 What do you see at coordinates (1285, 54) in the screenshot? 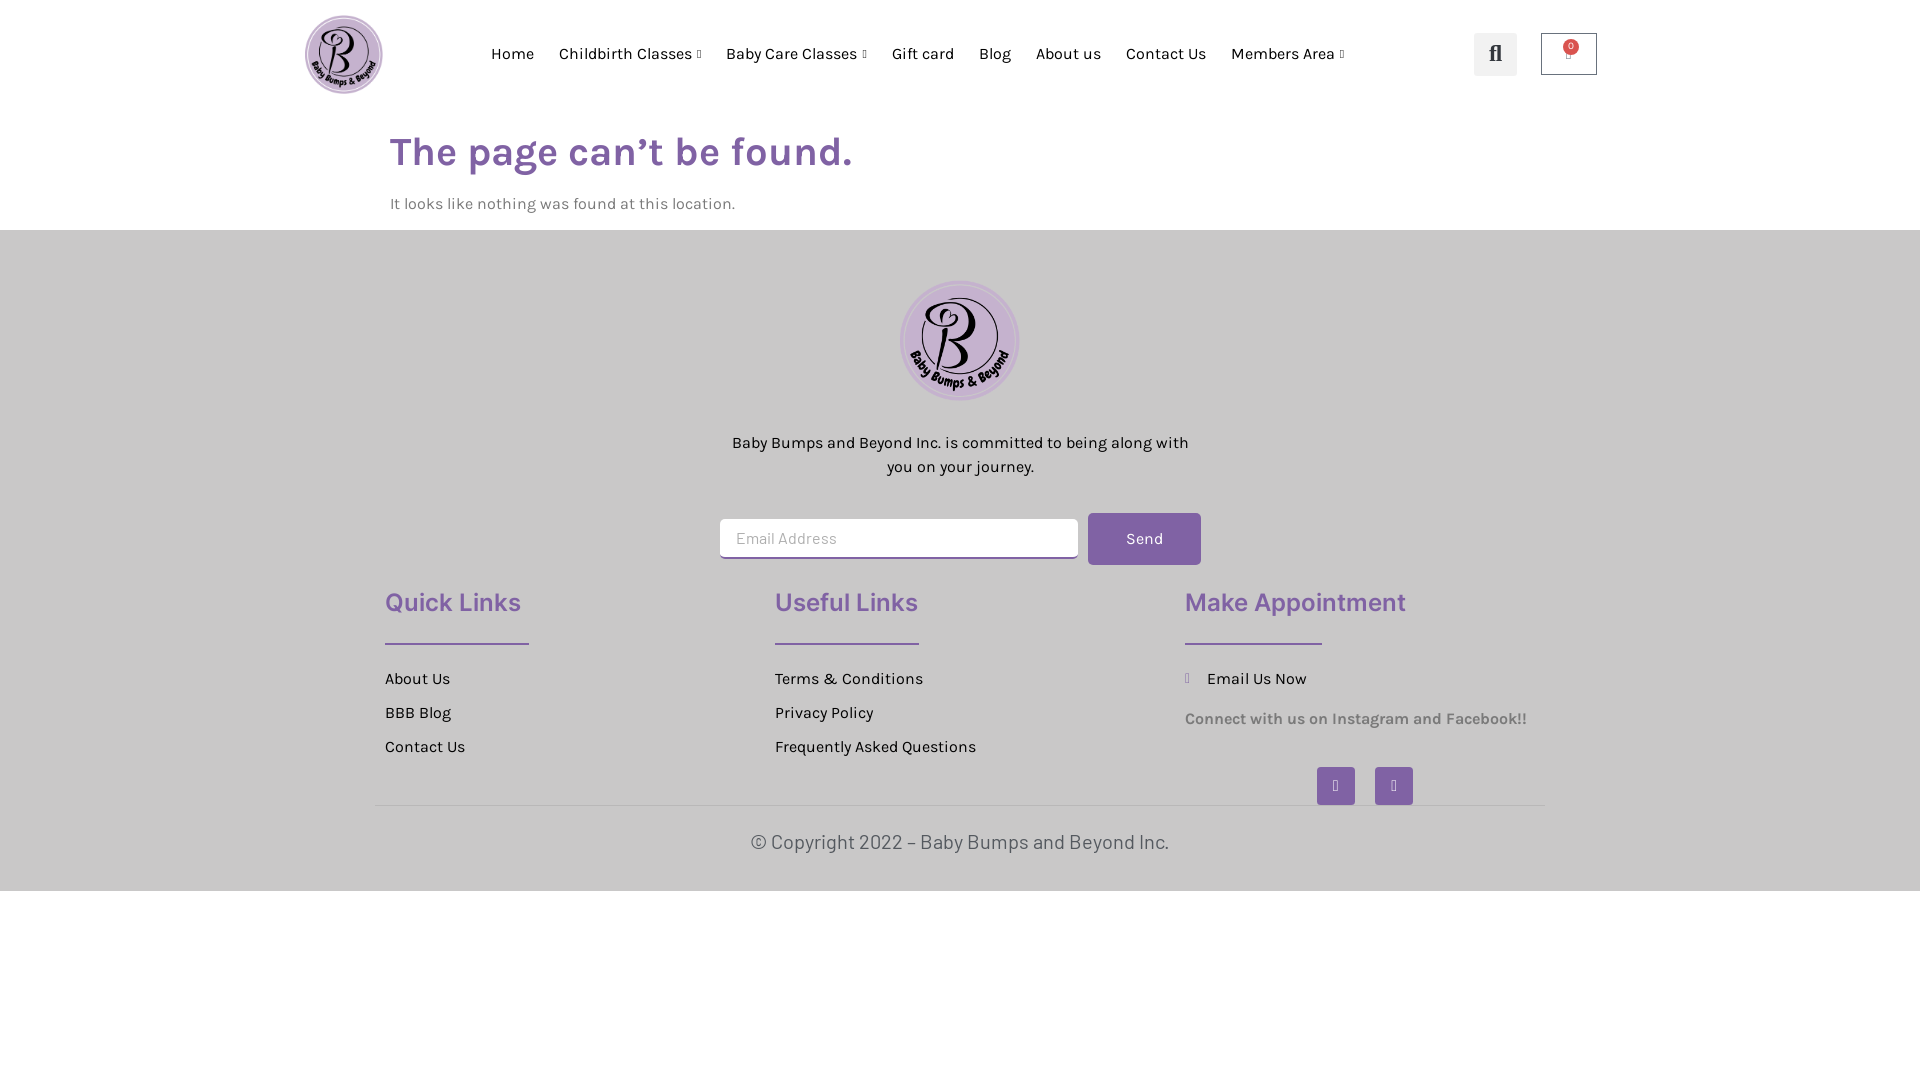
I see `Members Area` at bounding box center [1285, 54].